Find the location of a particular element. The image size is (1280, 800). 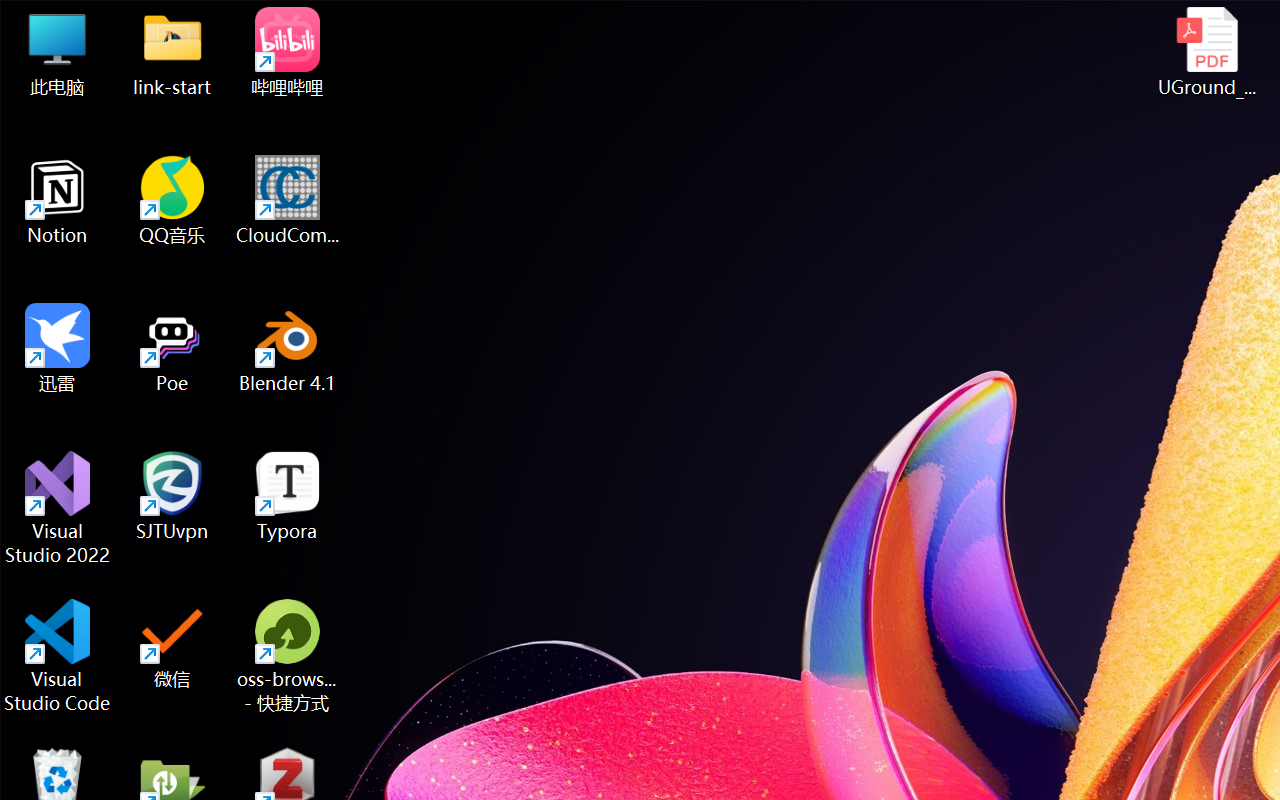

FAQ is located at coordinates (576, 184).